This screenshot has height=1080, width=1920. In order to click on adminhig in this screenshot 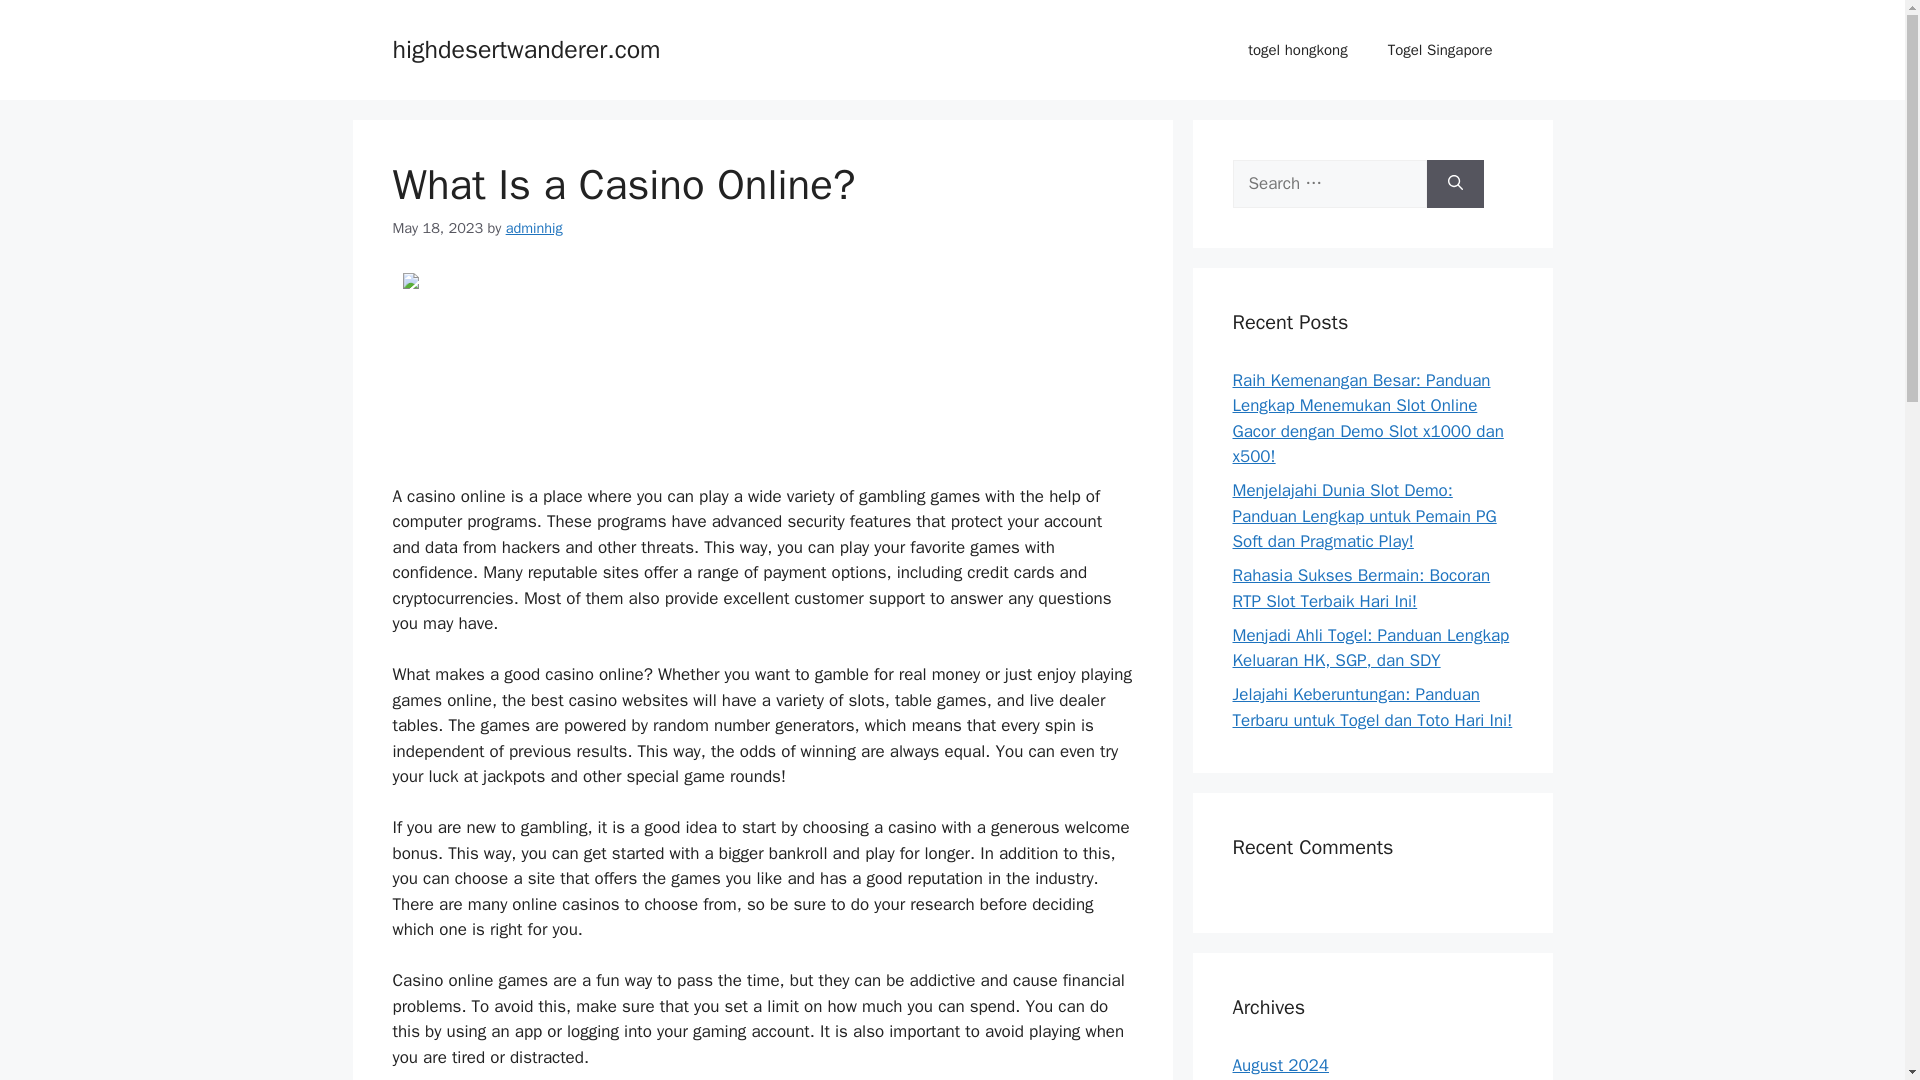, I will do `click(534, 228)`.